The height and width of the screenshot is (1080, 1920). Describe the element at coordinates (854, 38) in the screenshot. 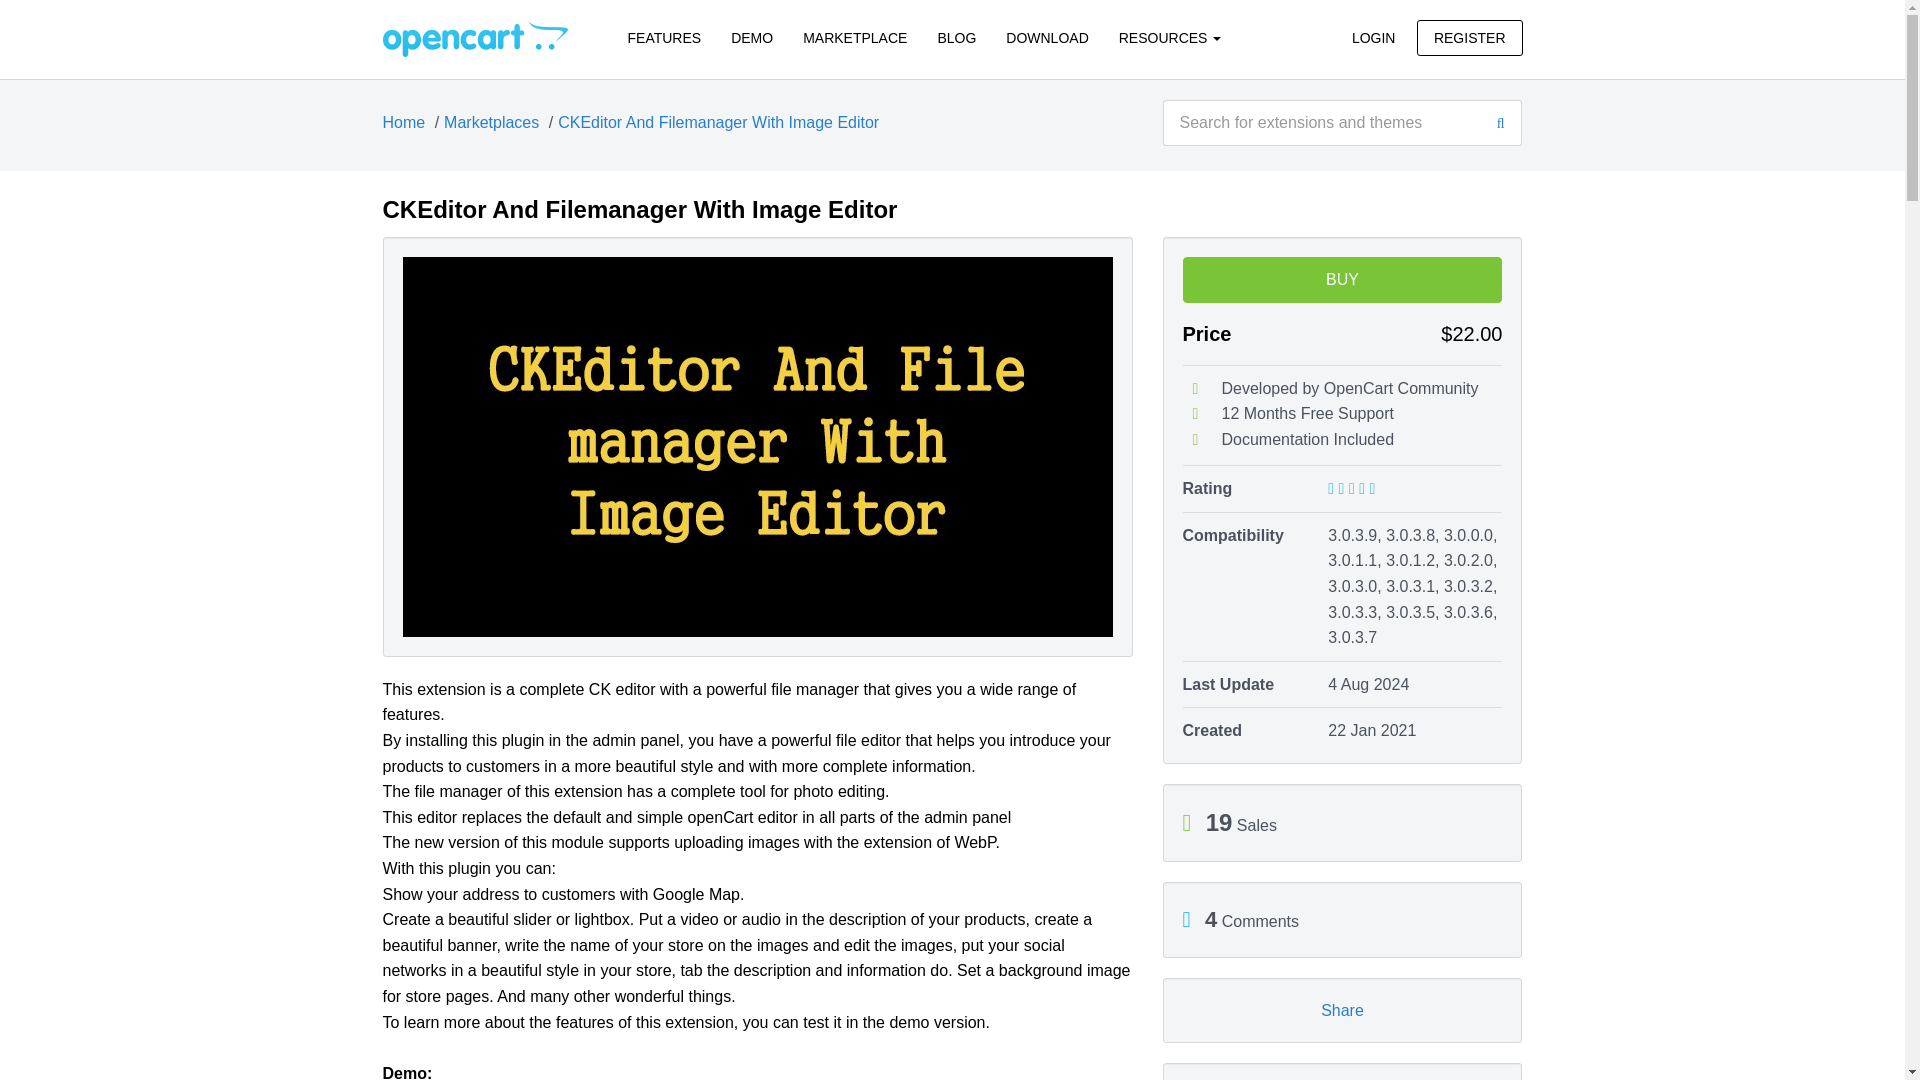

I see `MARKETPLACE` at that location.